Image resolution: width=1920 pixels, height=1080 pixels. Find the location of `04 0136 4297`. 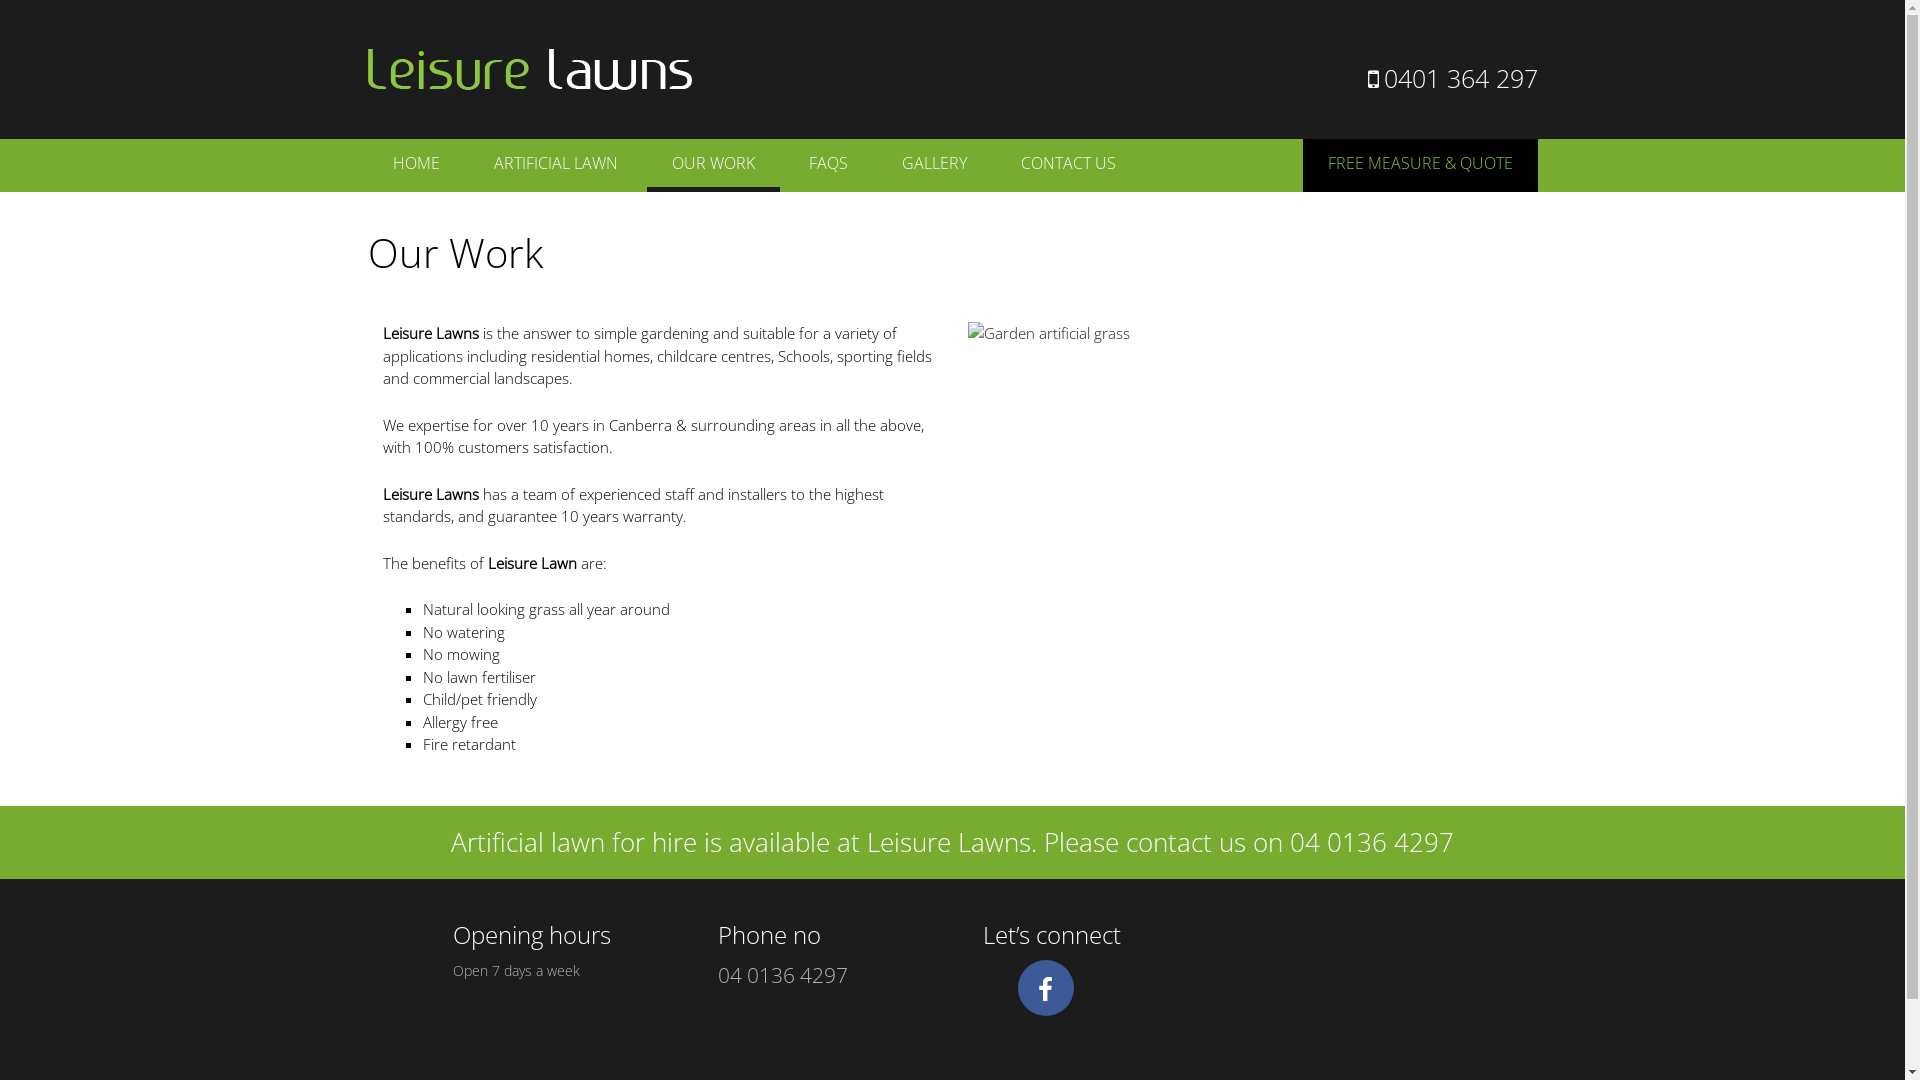

04 0136 4297 is located at coordinates (783, 975).